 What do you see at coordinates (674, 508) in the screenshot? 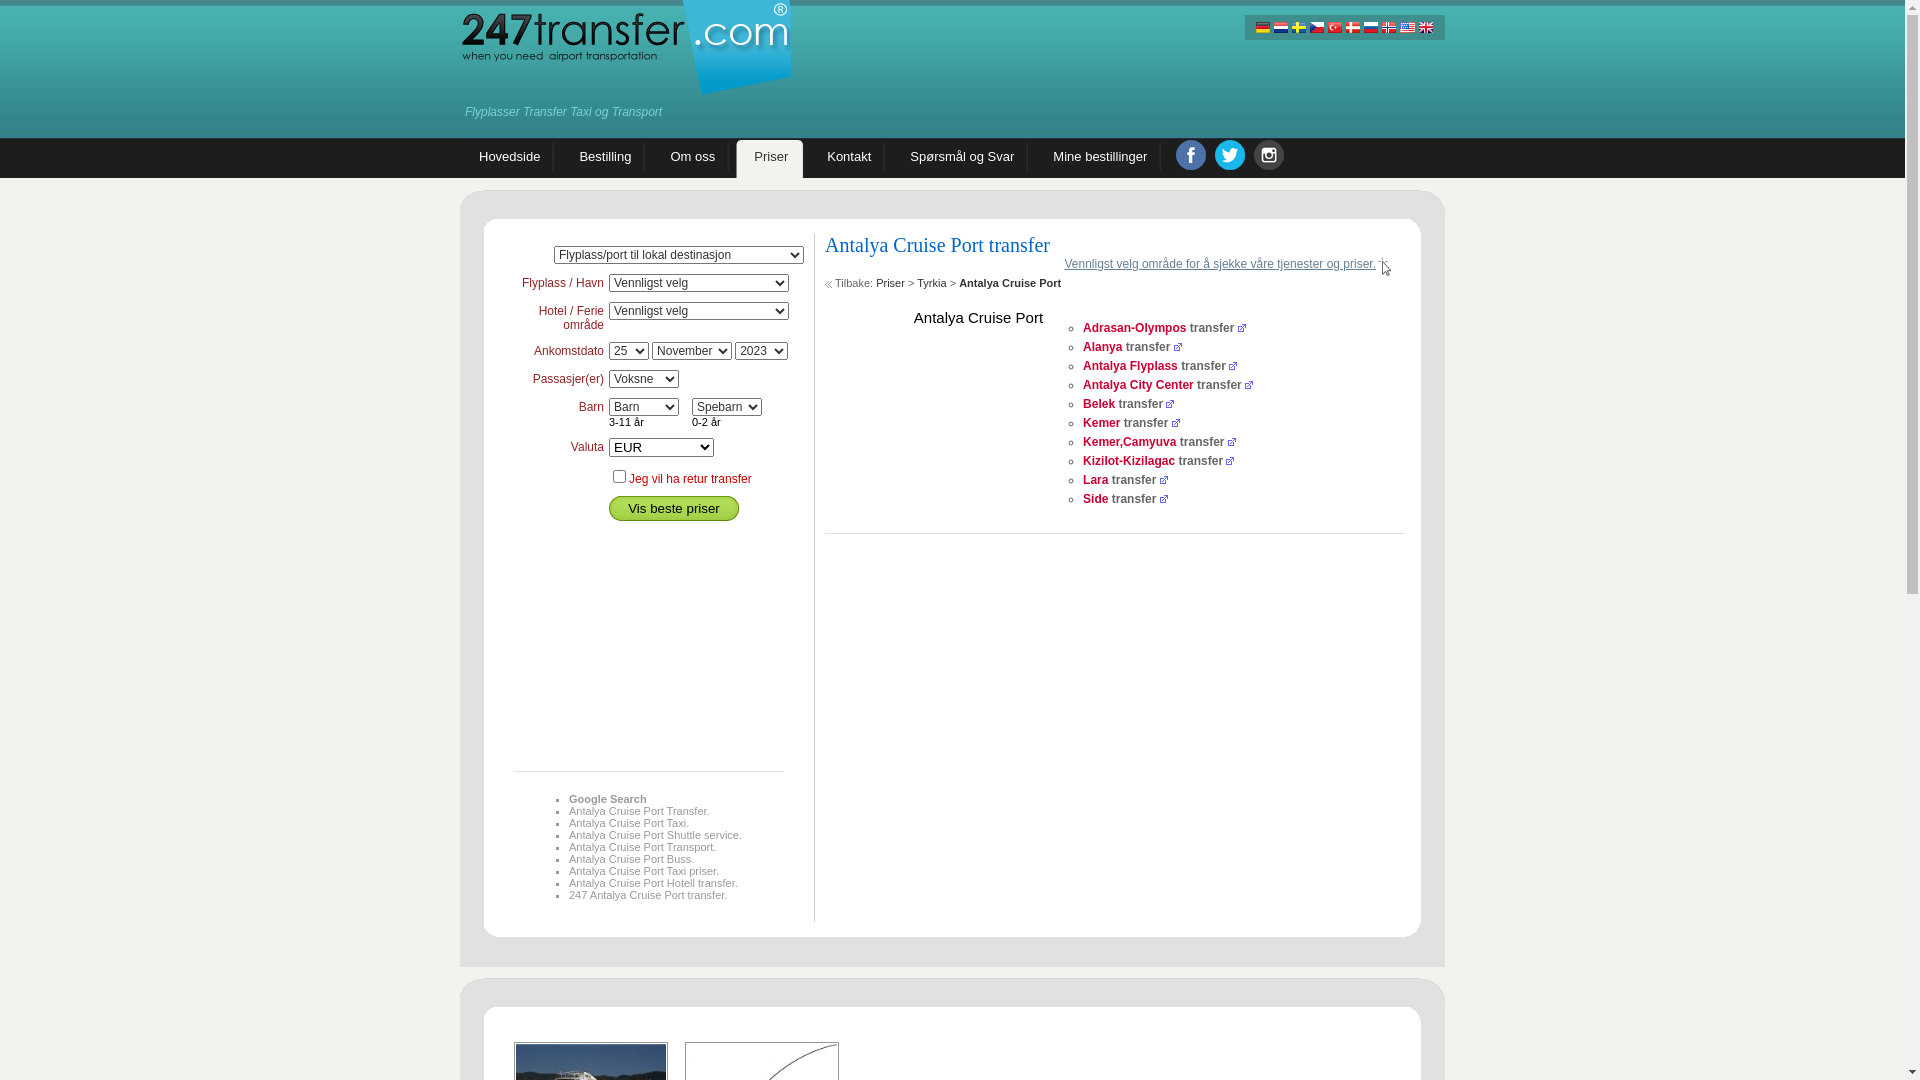
I see `Vis beste priser` at bounding box center [674, 508].